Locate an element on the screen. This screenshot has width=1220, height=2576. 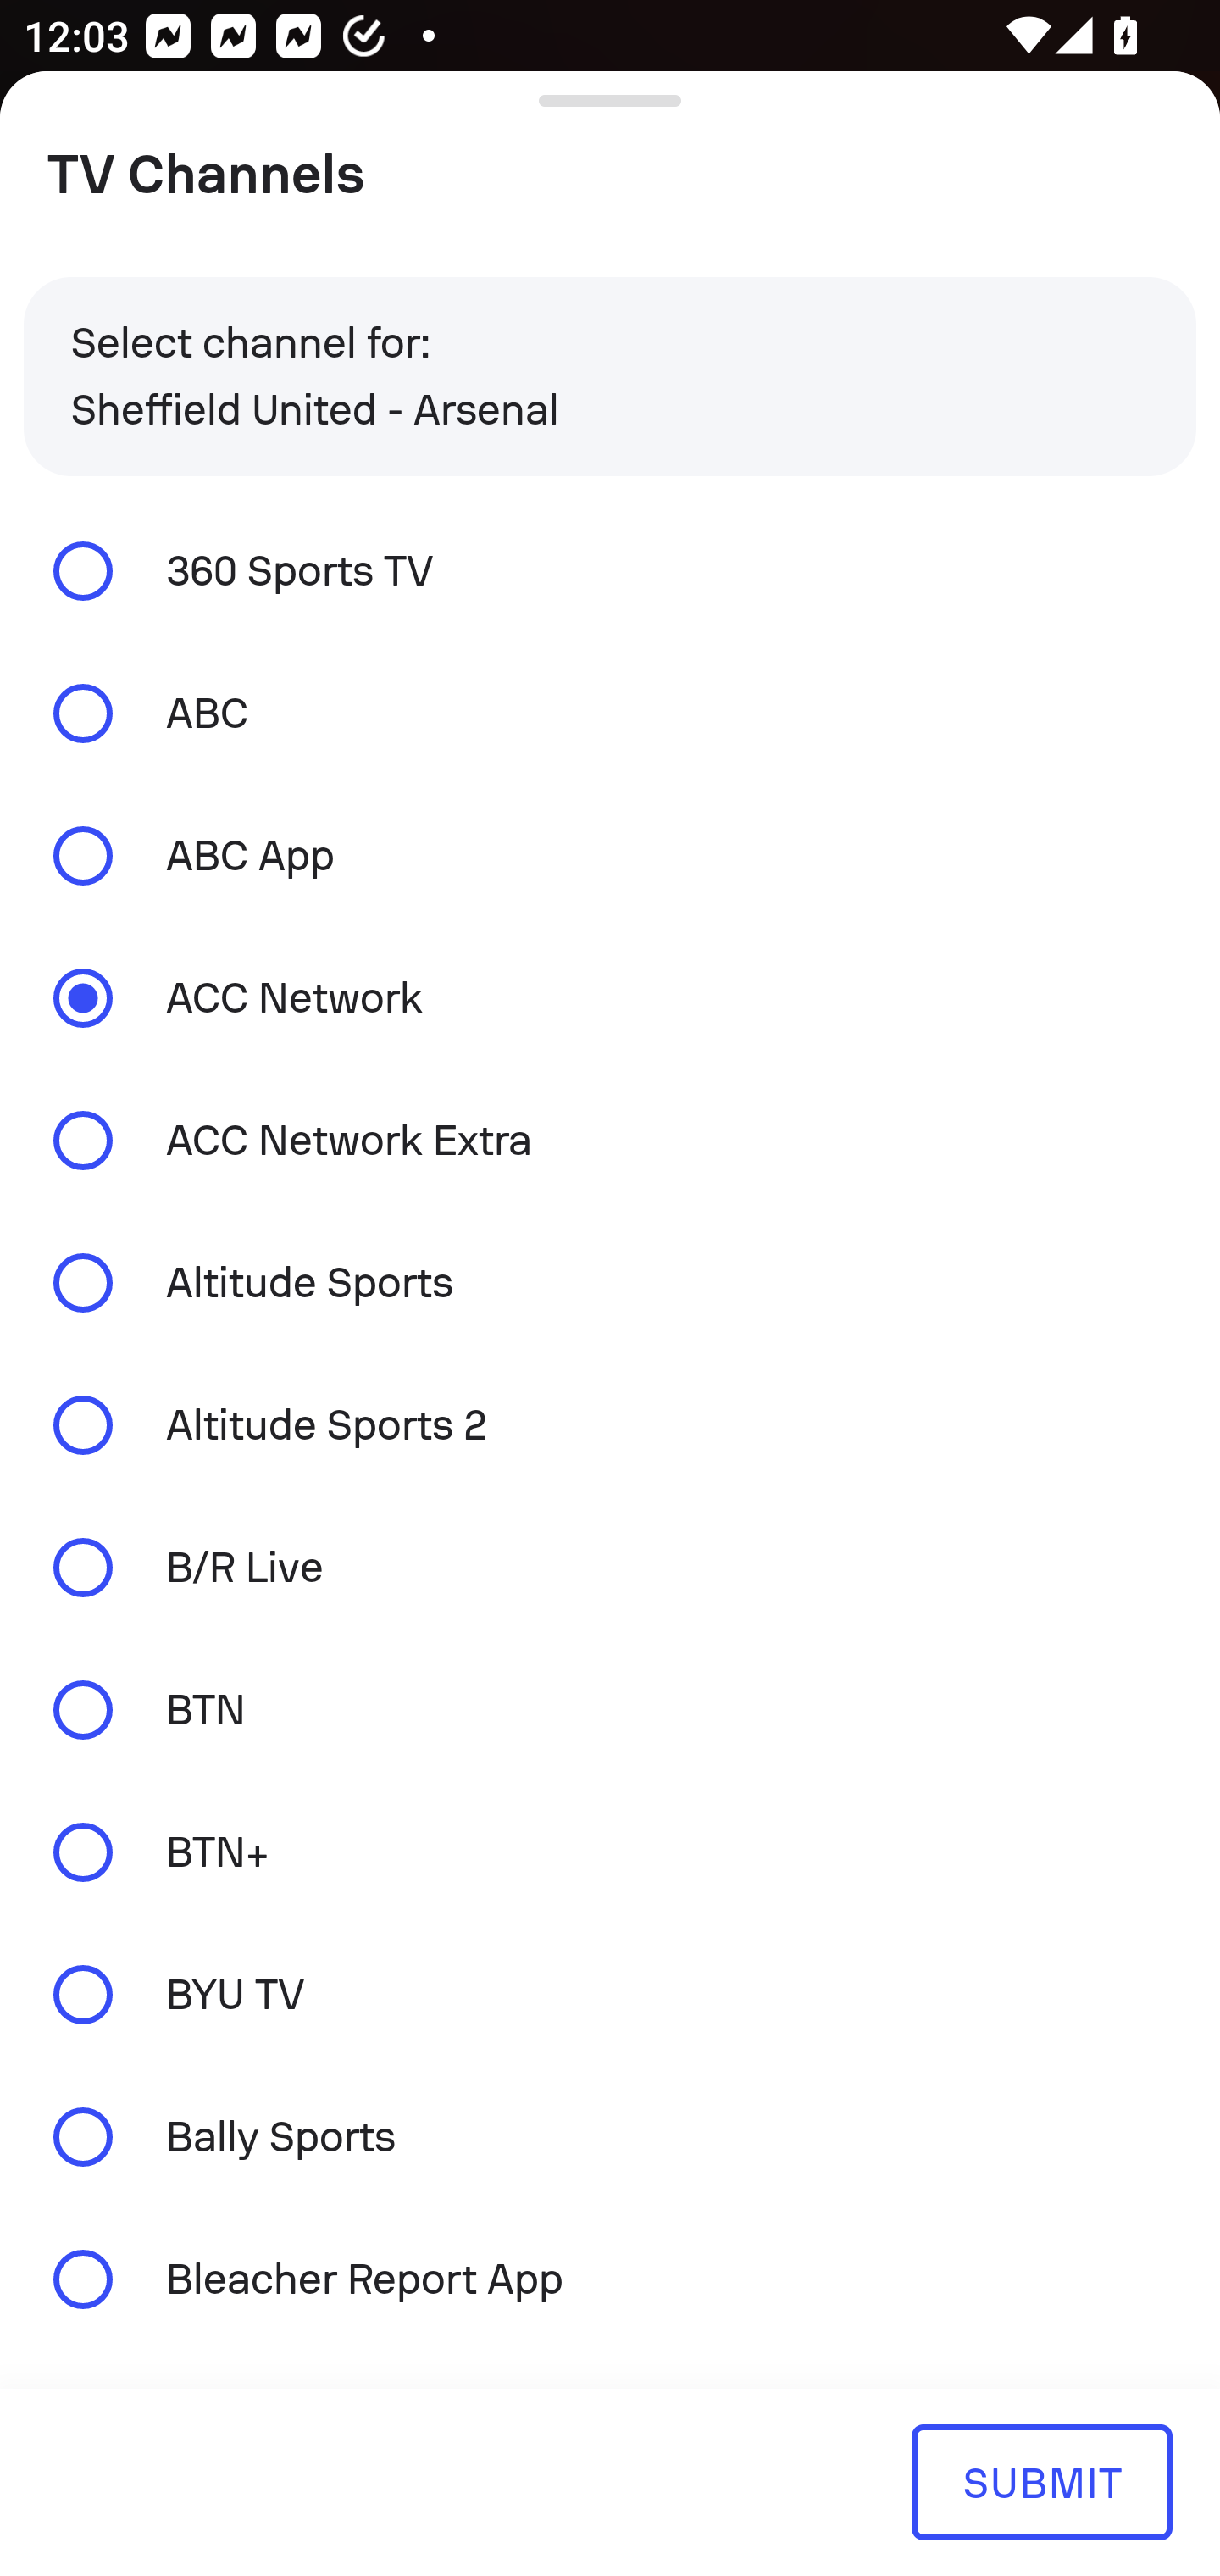
Bally Sports is located at coordinates (610, 2137).